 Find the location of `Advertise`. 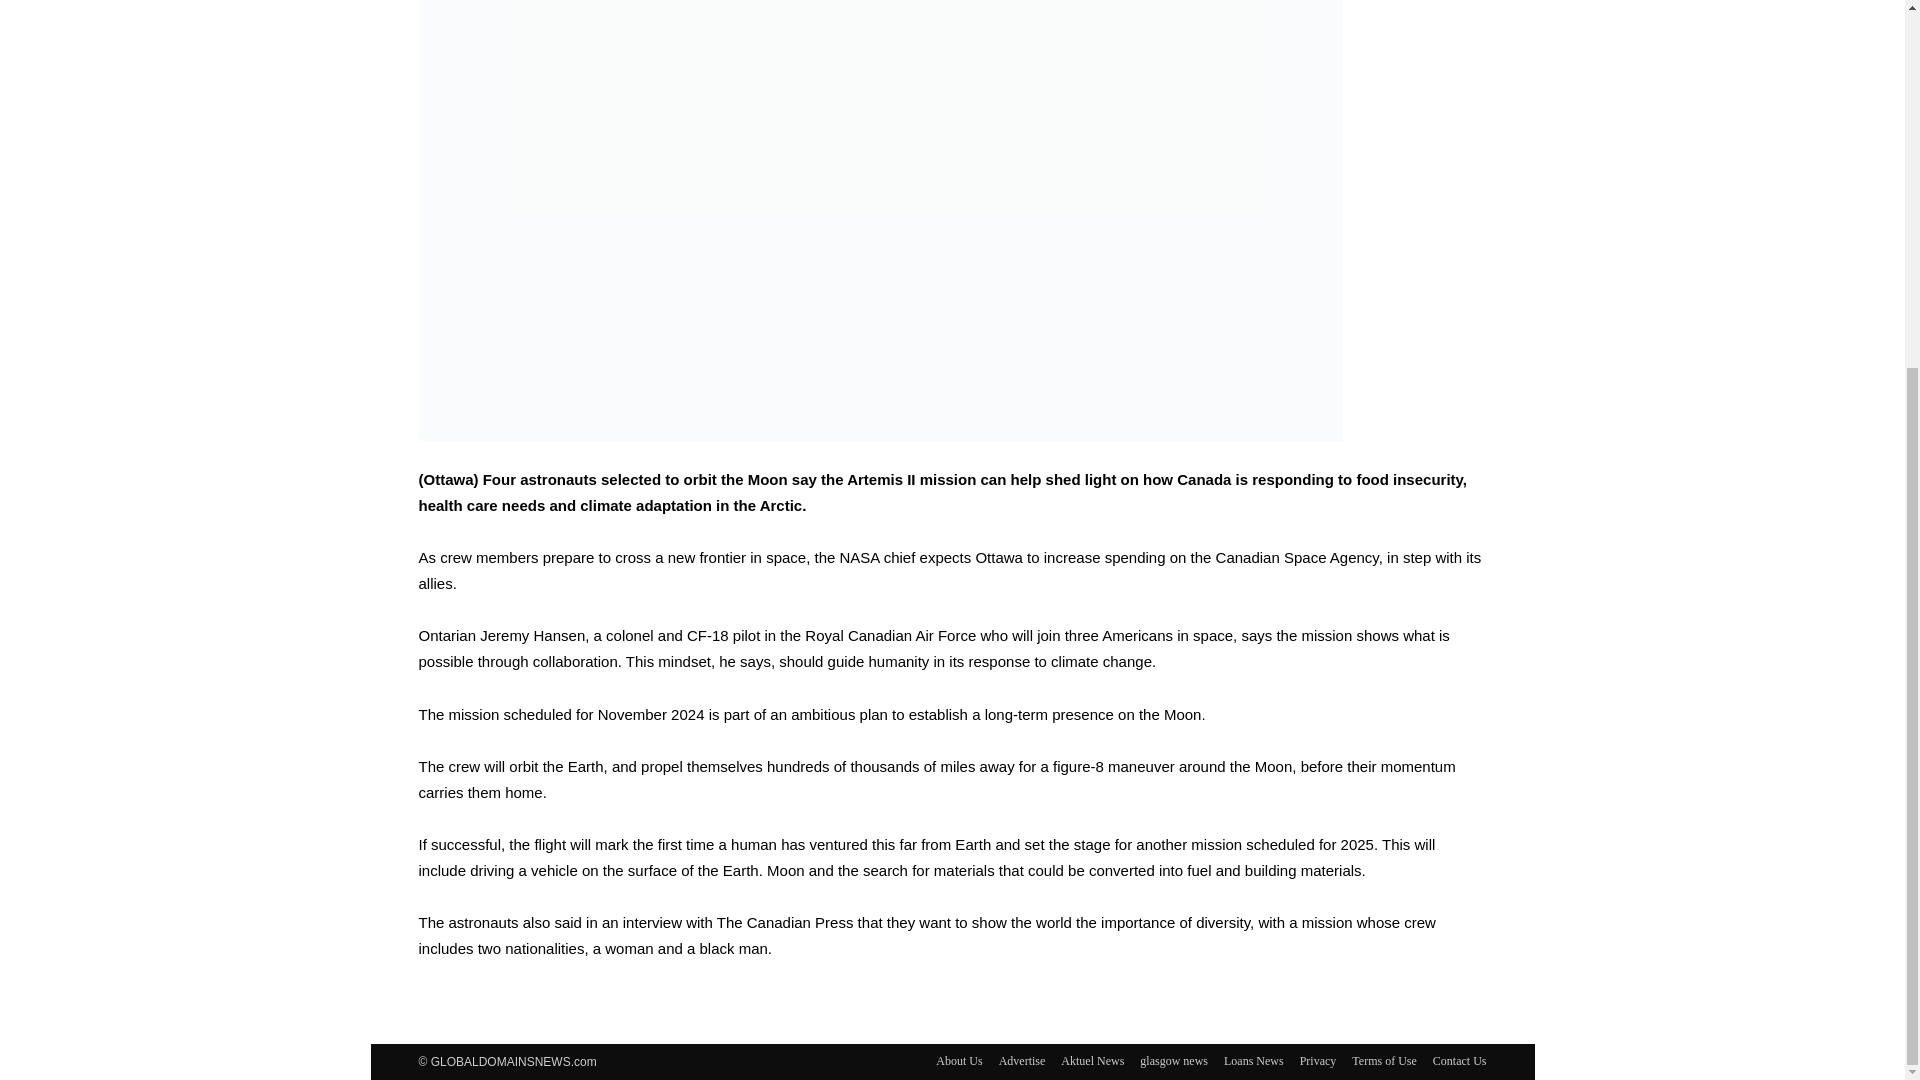

Advertise is located at coordinates (1022, 1060).